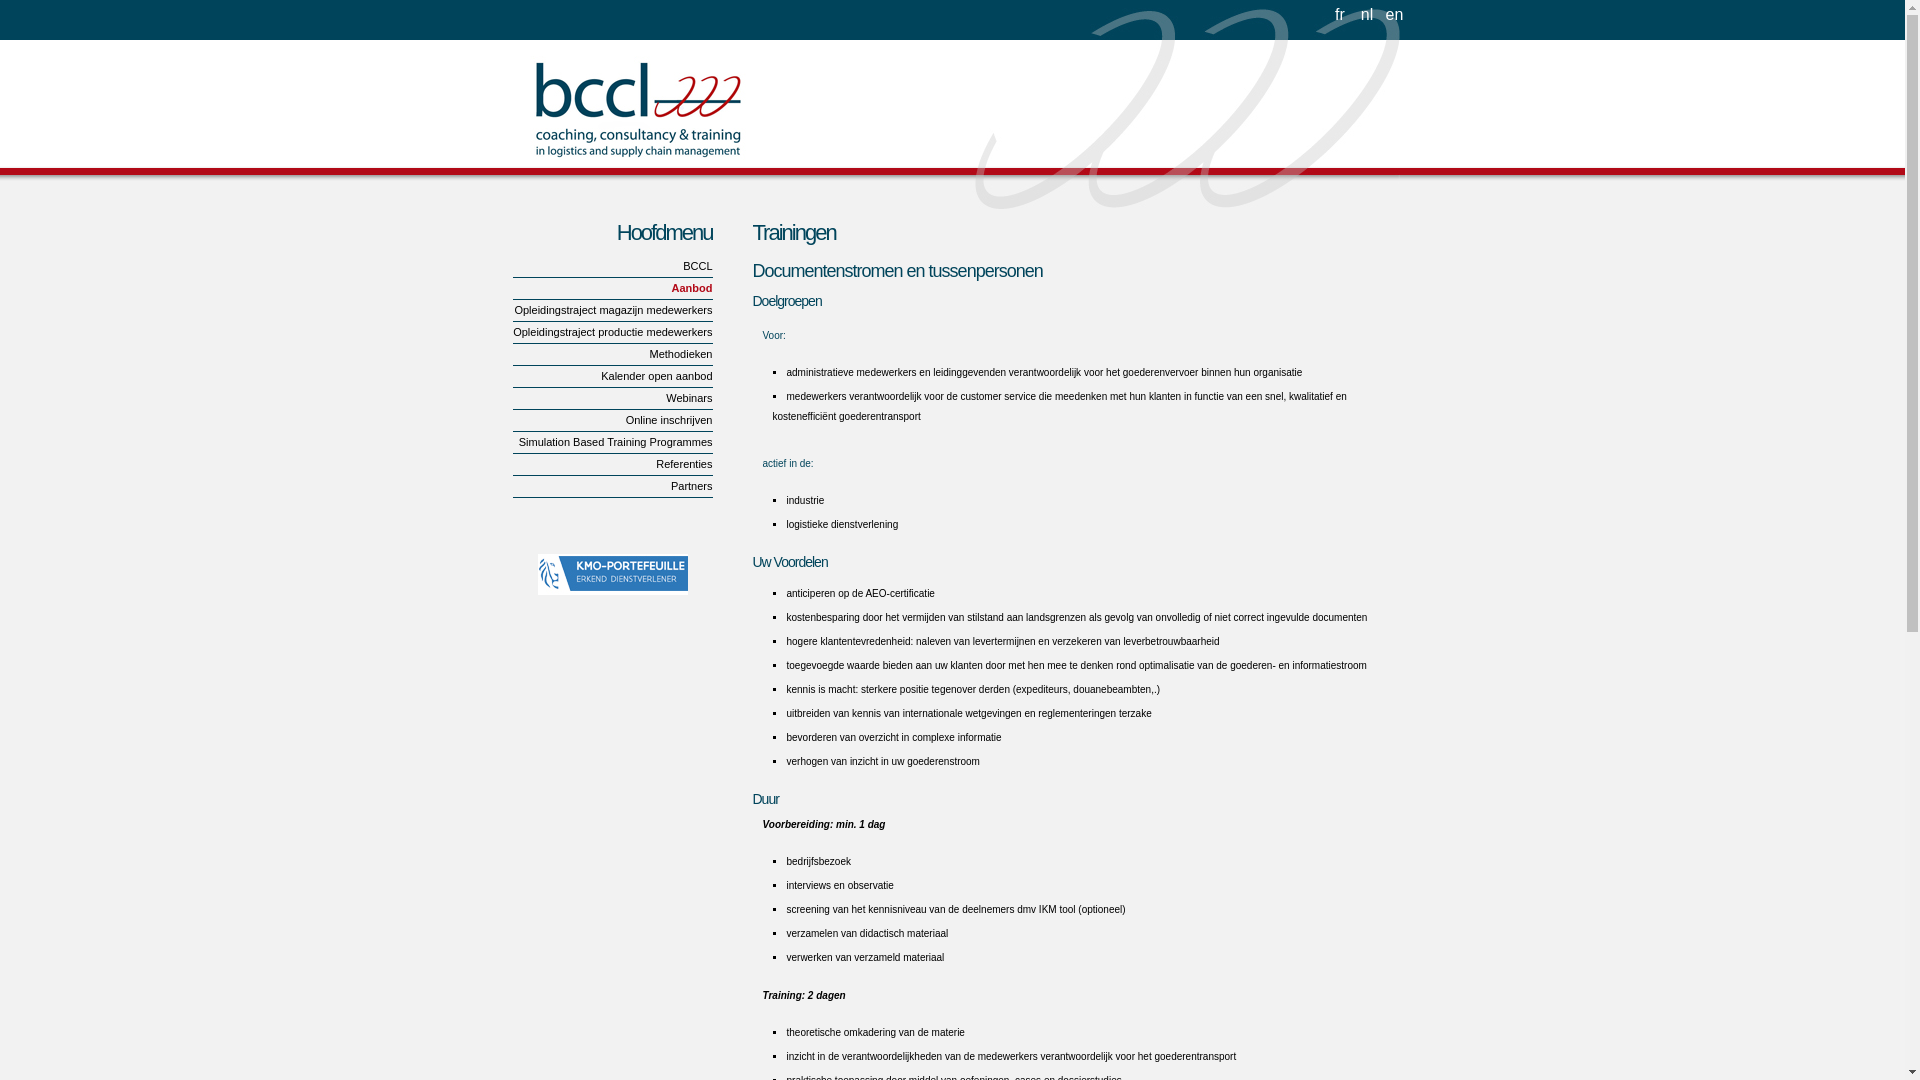  I want to click on Aanbod, so click(612, 289).